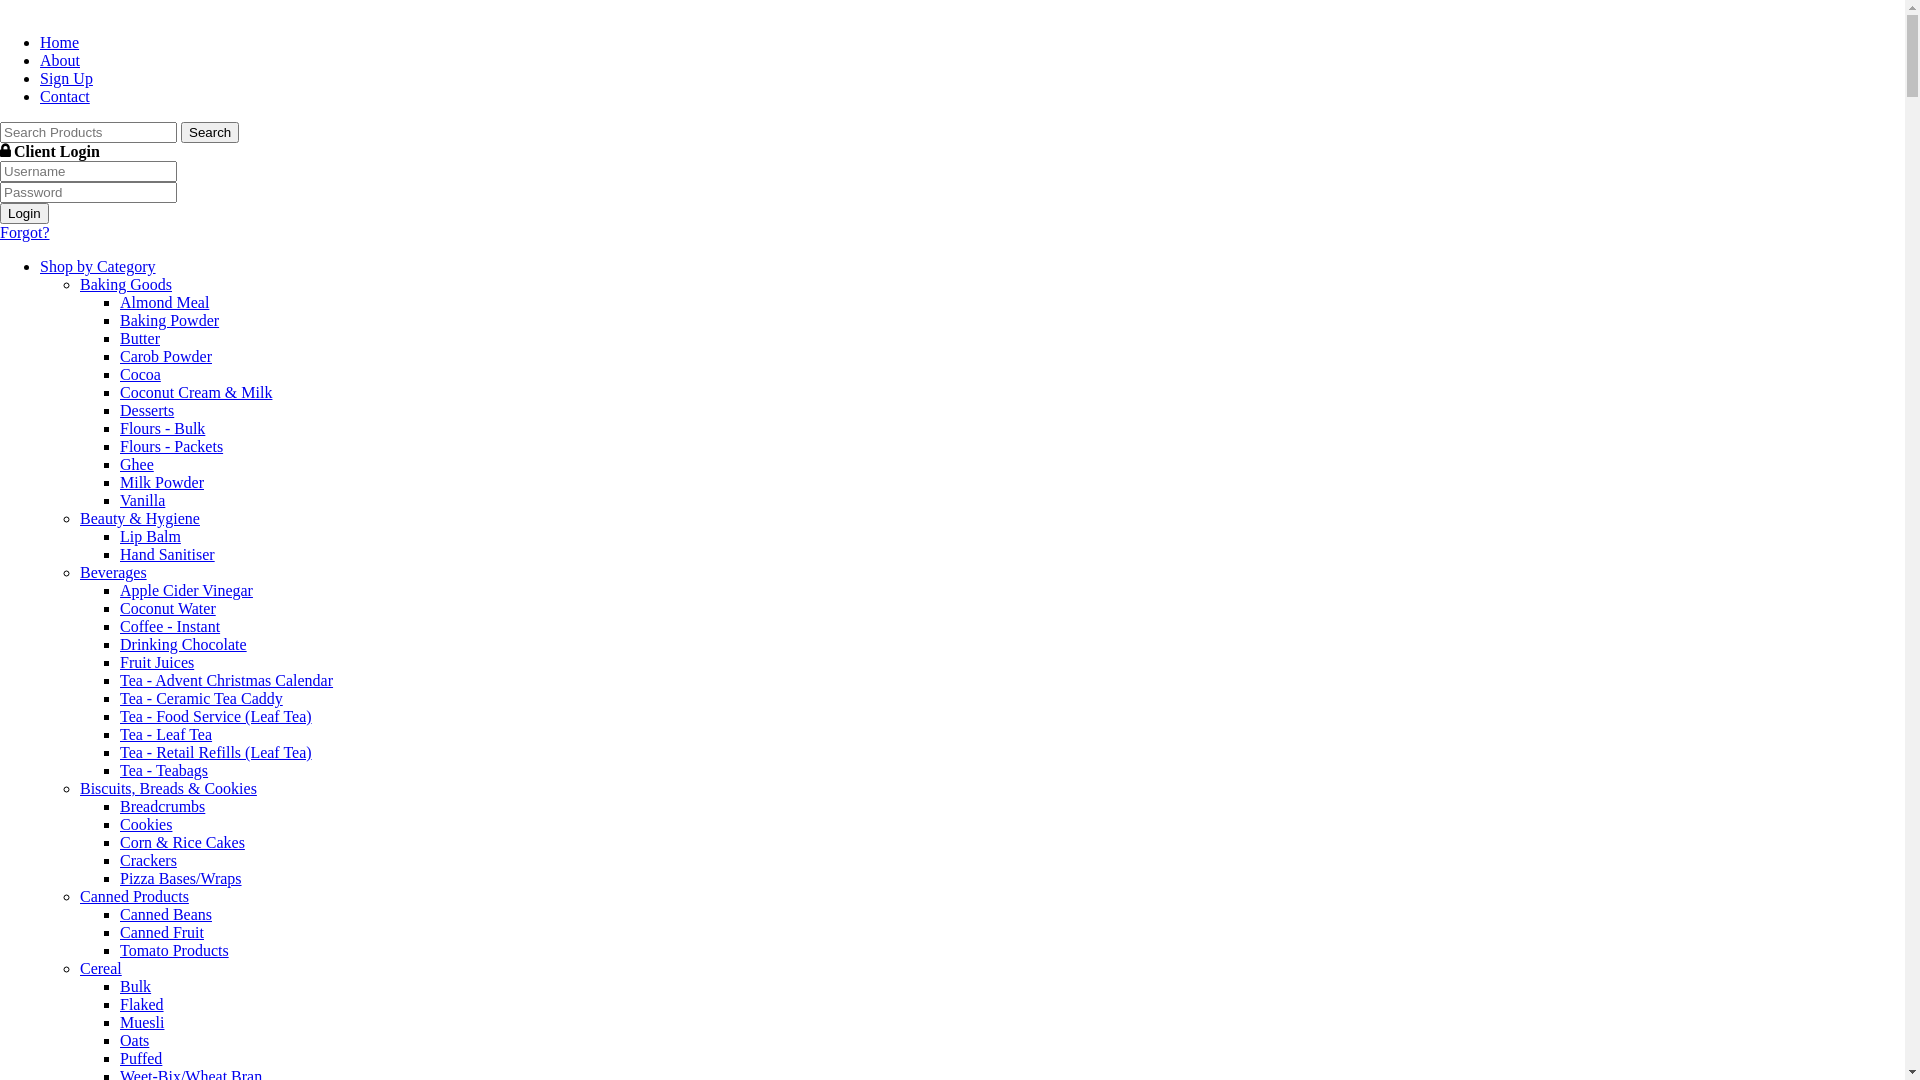  What do you see at coordinates (181, 878) in the screenshot?
I see `Pizza Bases/Wraps` at bounding box center [181, 878].